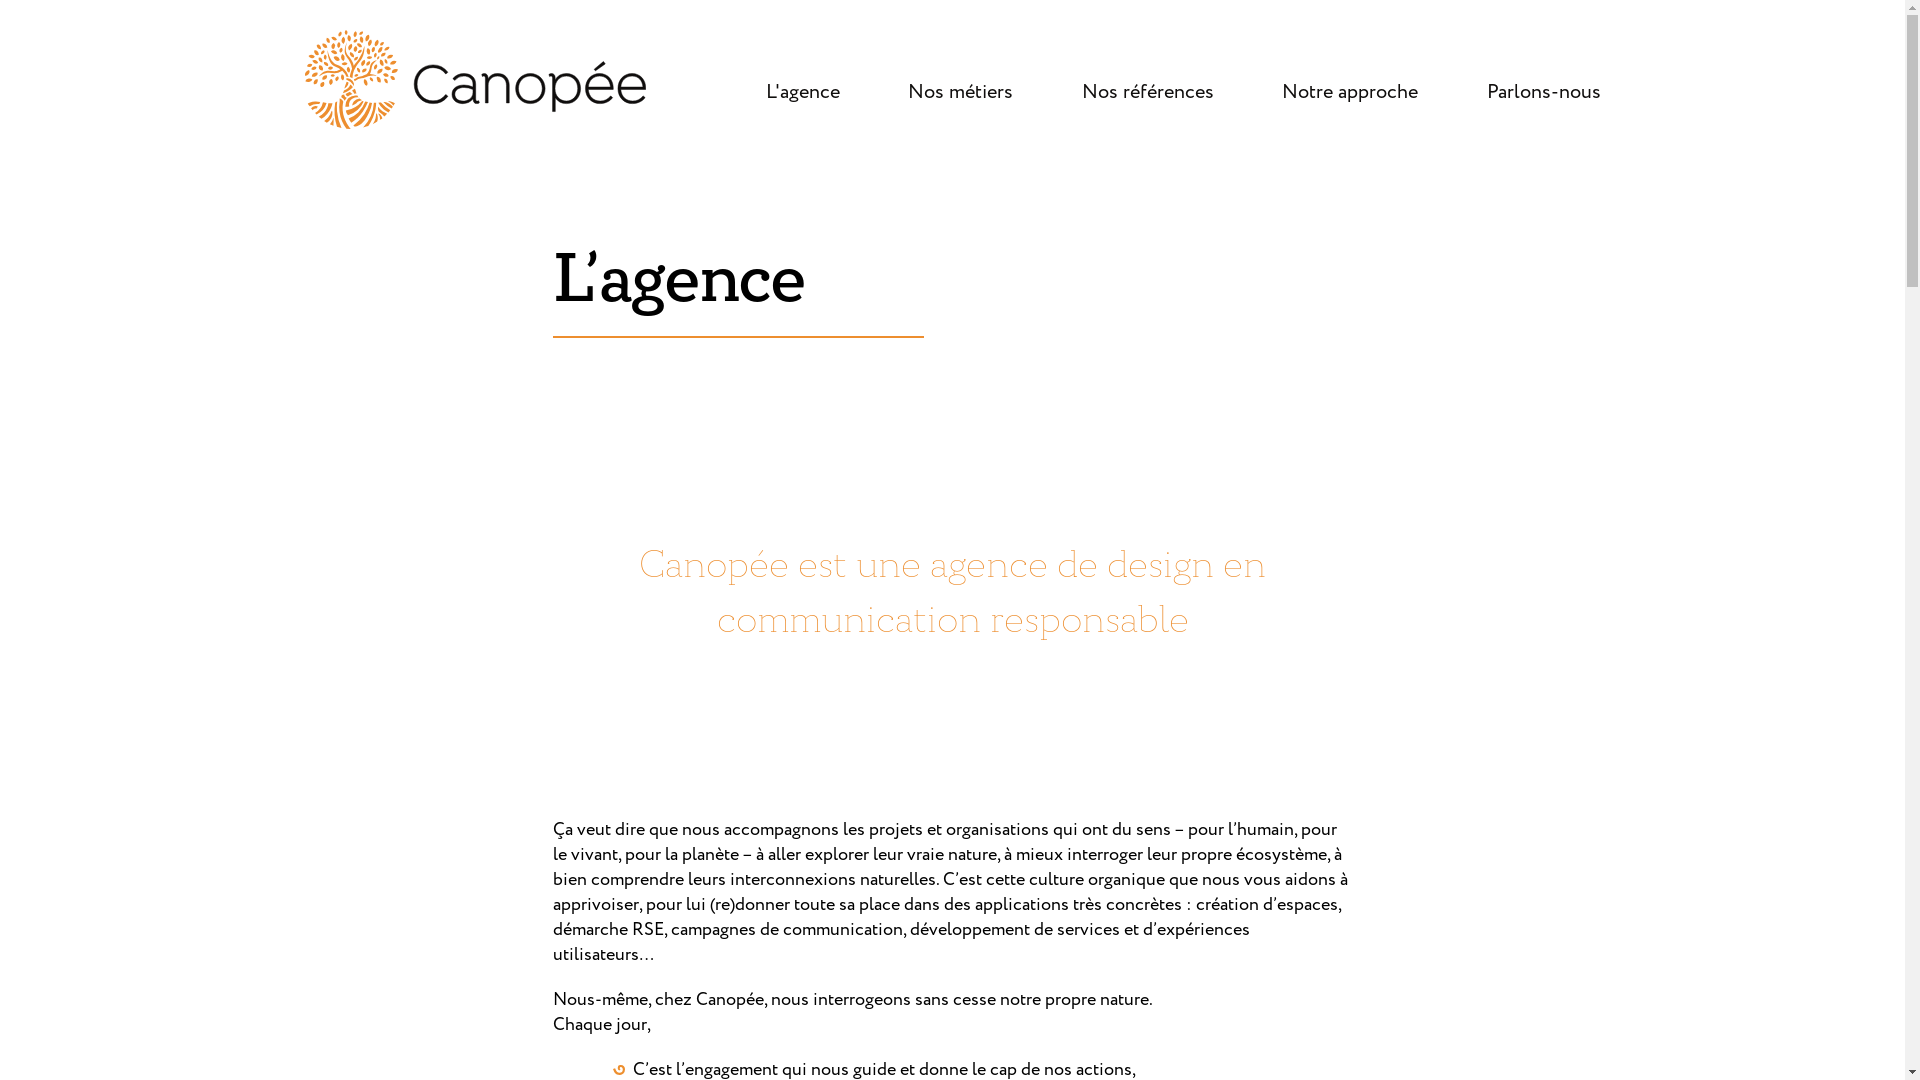  Describe the element at coordinates (1543, 92) in the screenshot. I see `Parlons-nous` at that location.